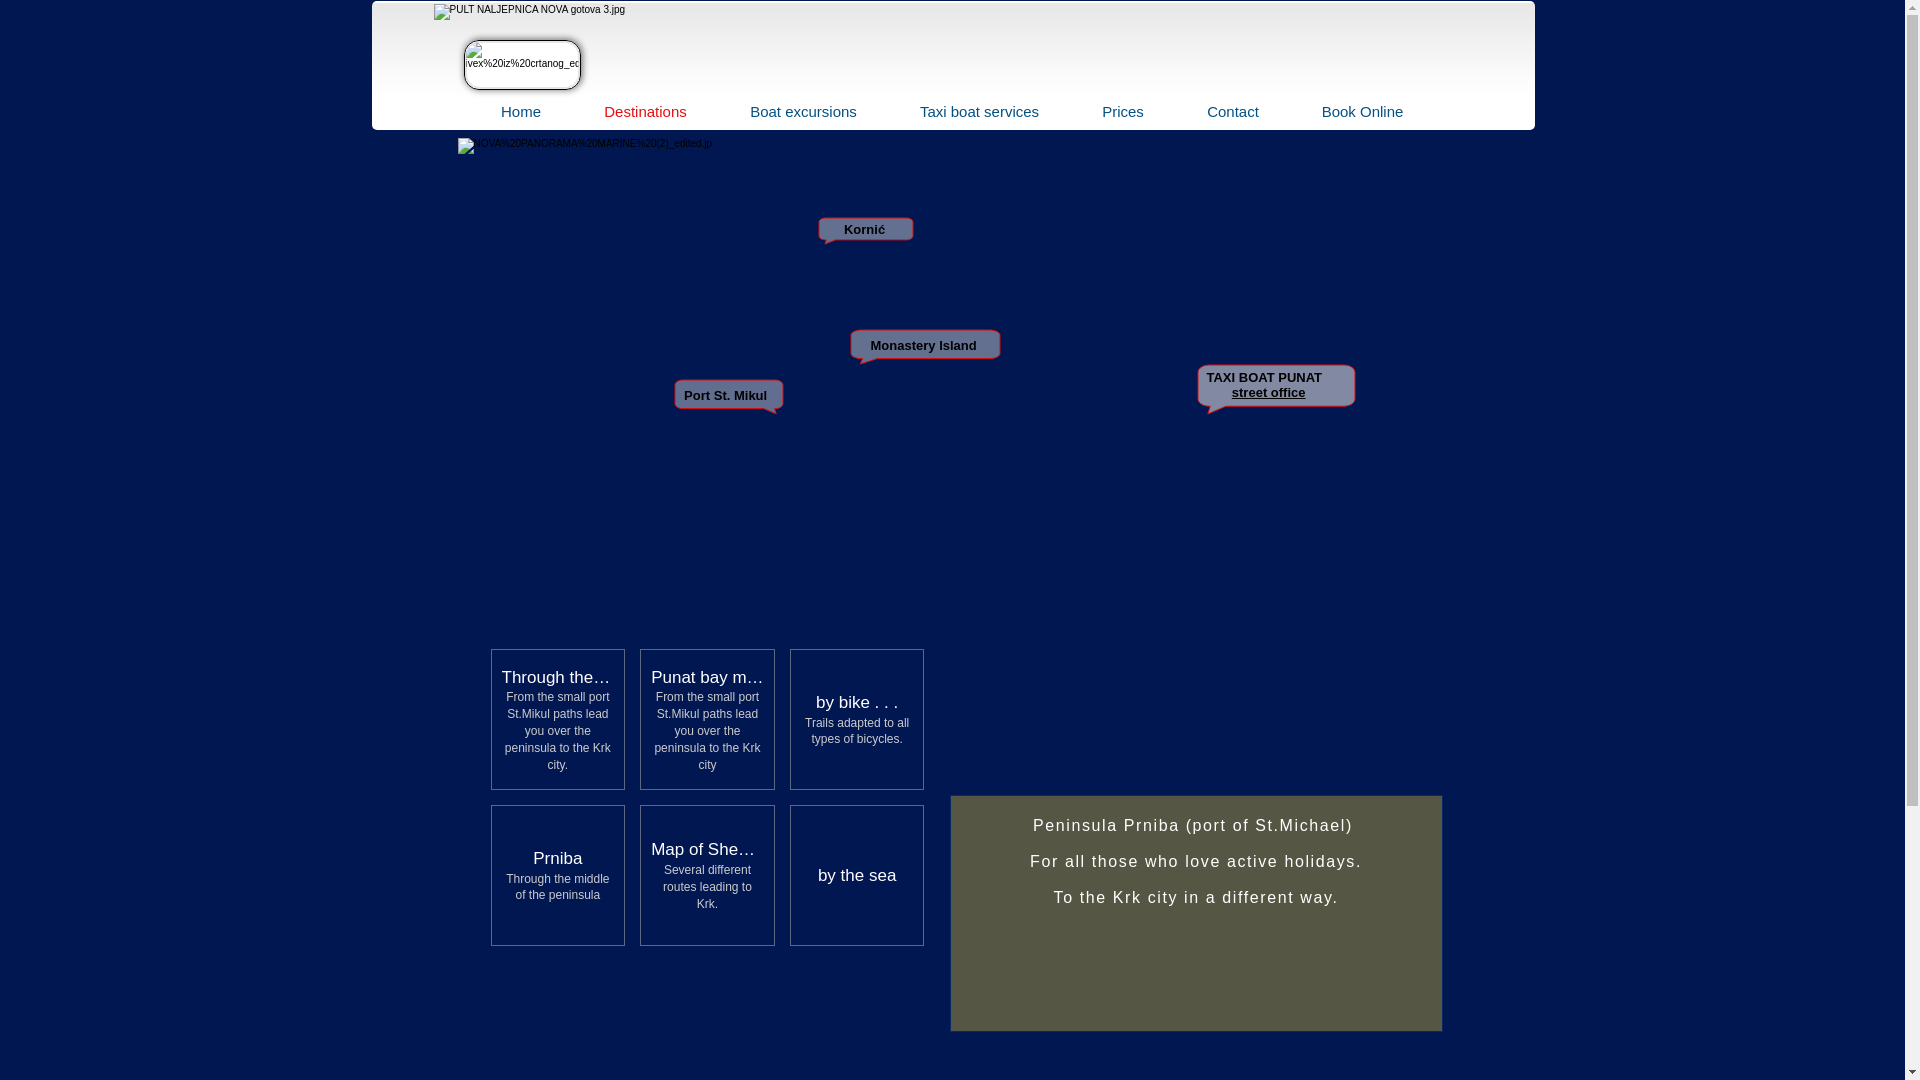 The width and height of the screenshot is (1920, 1080). What do you see at coordinates (978, 112) in the screenshot?
I see `Taxi boat services` at bounding box center [978, 112].